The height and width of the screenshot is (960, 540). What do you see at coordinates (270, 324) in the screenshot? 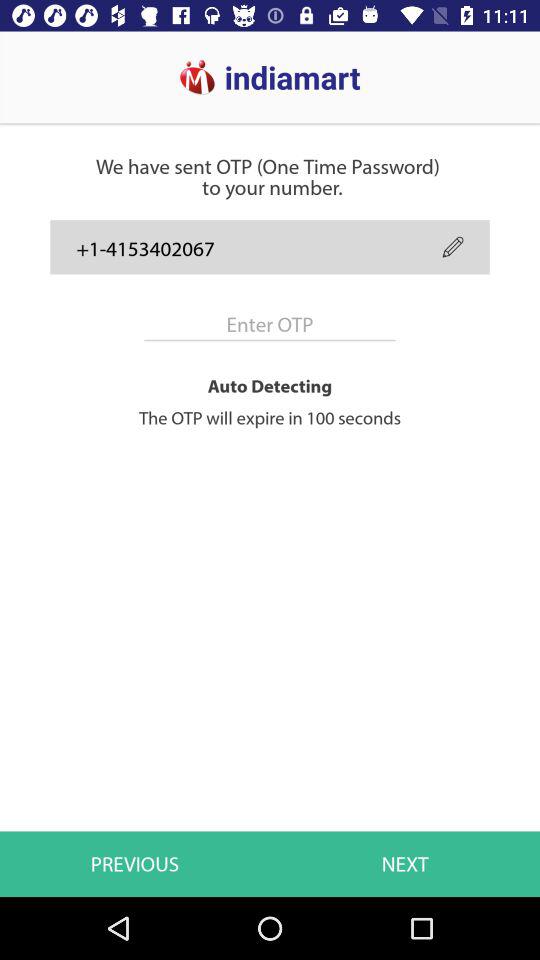
I see `otp enter button` at bounding box center [270, 324].